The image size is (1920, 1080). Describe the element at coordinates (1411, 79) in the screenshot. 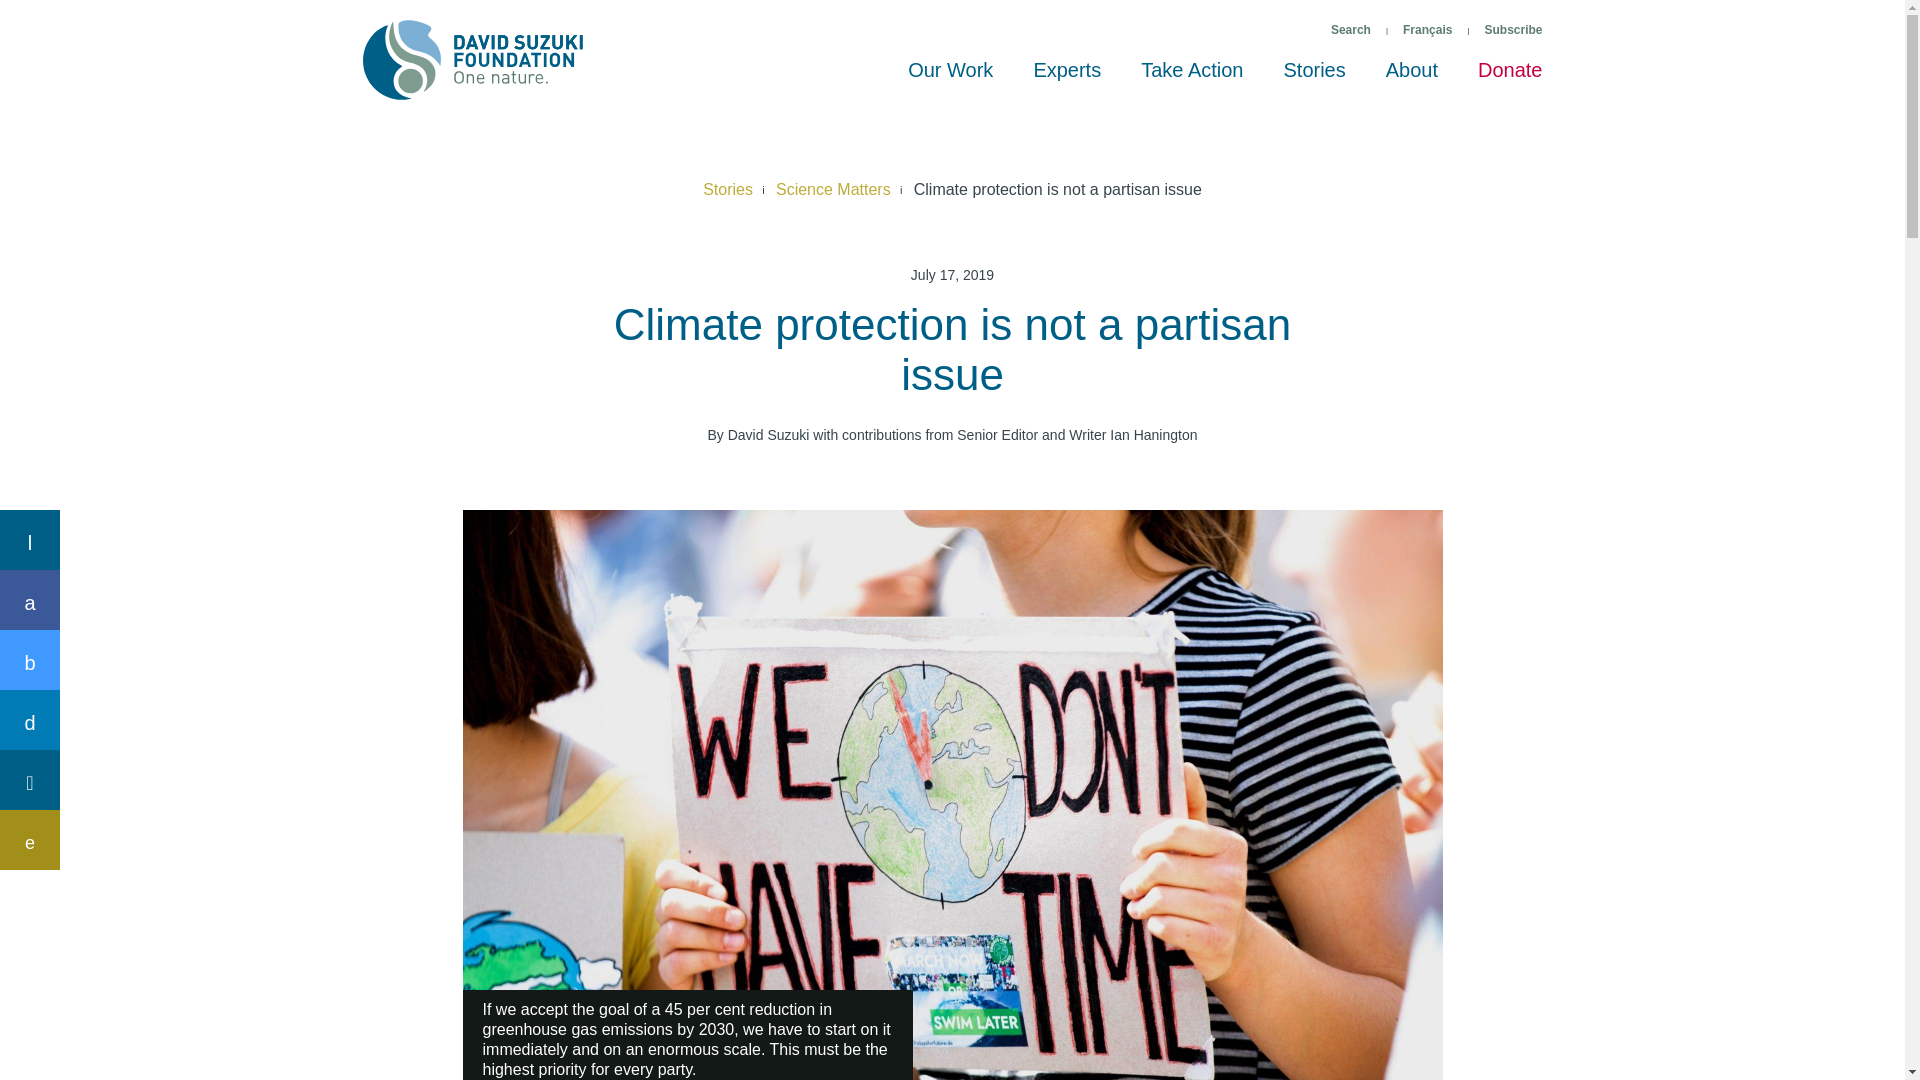

I see `About` at that location.